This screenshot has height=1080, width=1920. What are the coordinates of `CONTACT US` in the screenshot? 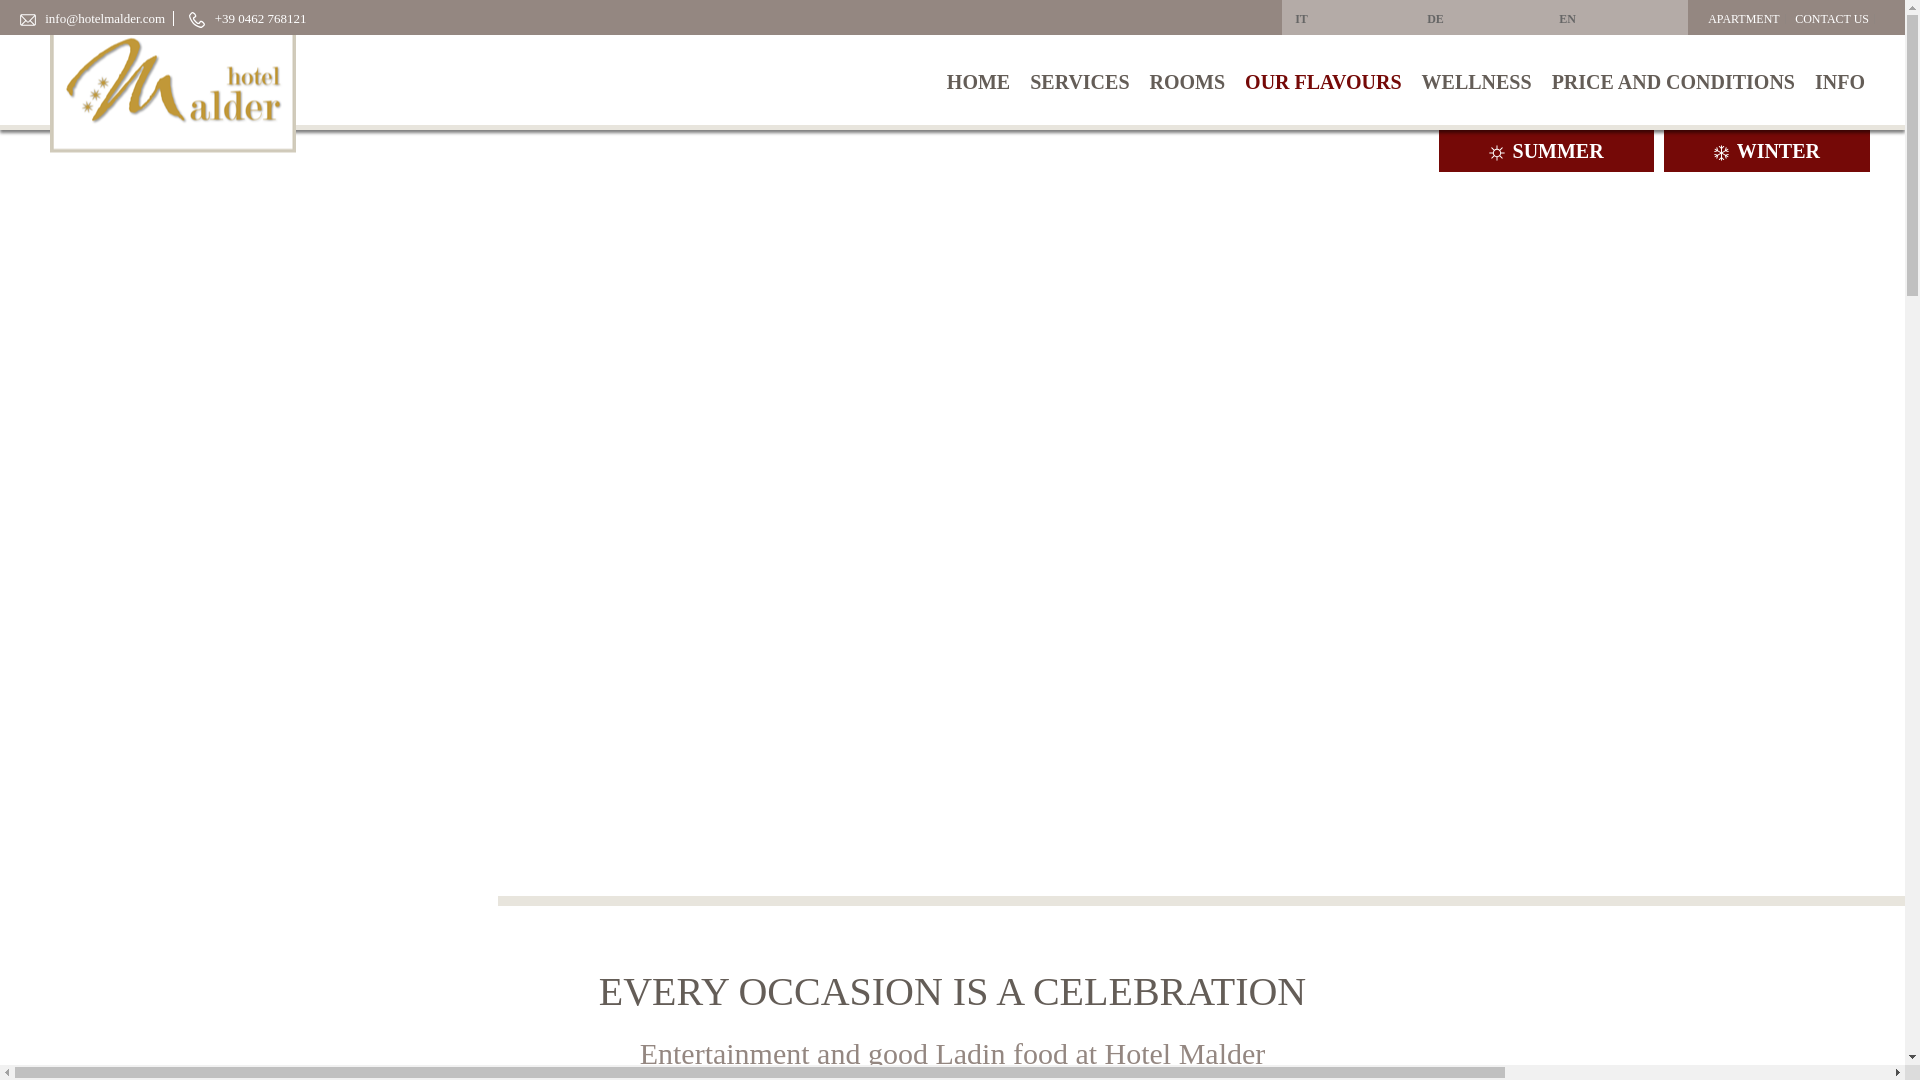 It's located at (1832, 18).